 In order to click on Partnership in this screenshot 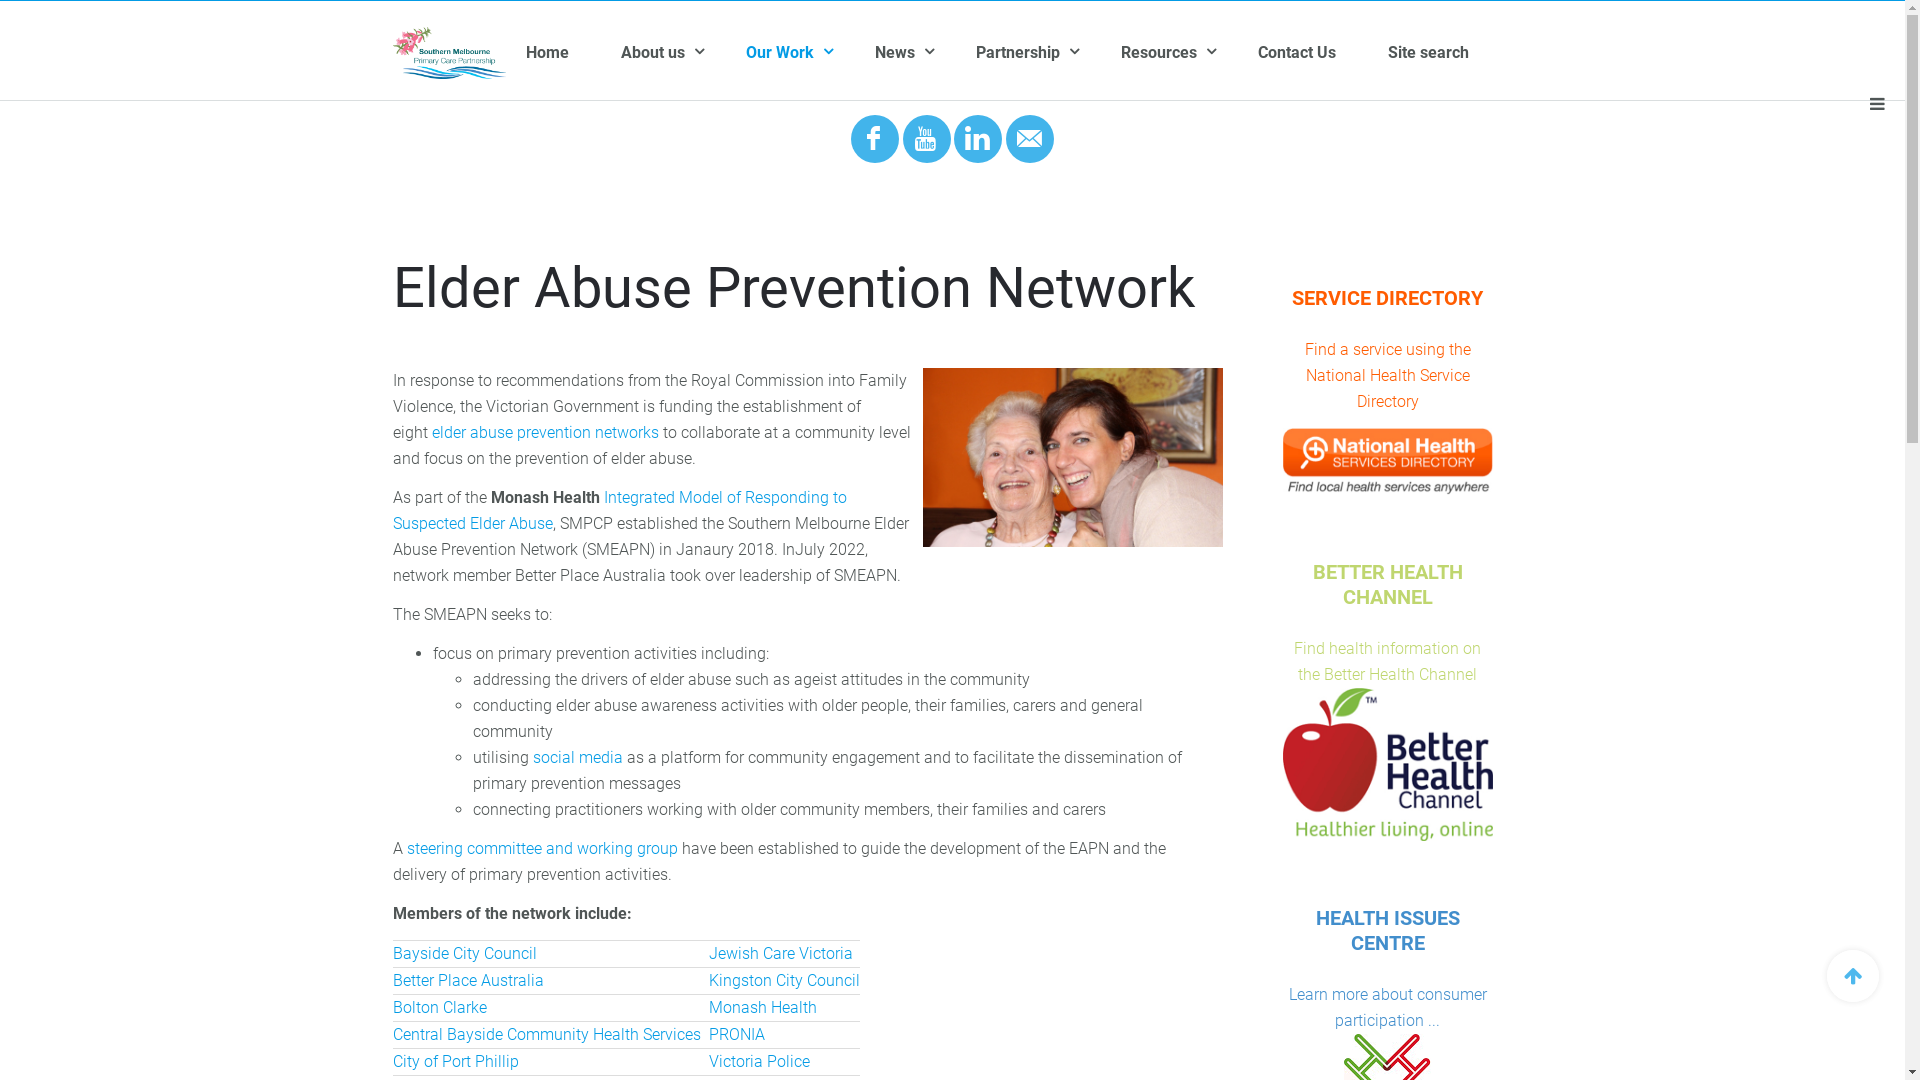, I will do `click(1048, 53)`.